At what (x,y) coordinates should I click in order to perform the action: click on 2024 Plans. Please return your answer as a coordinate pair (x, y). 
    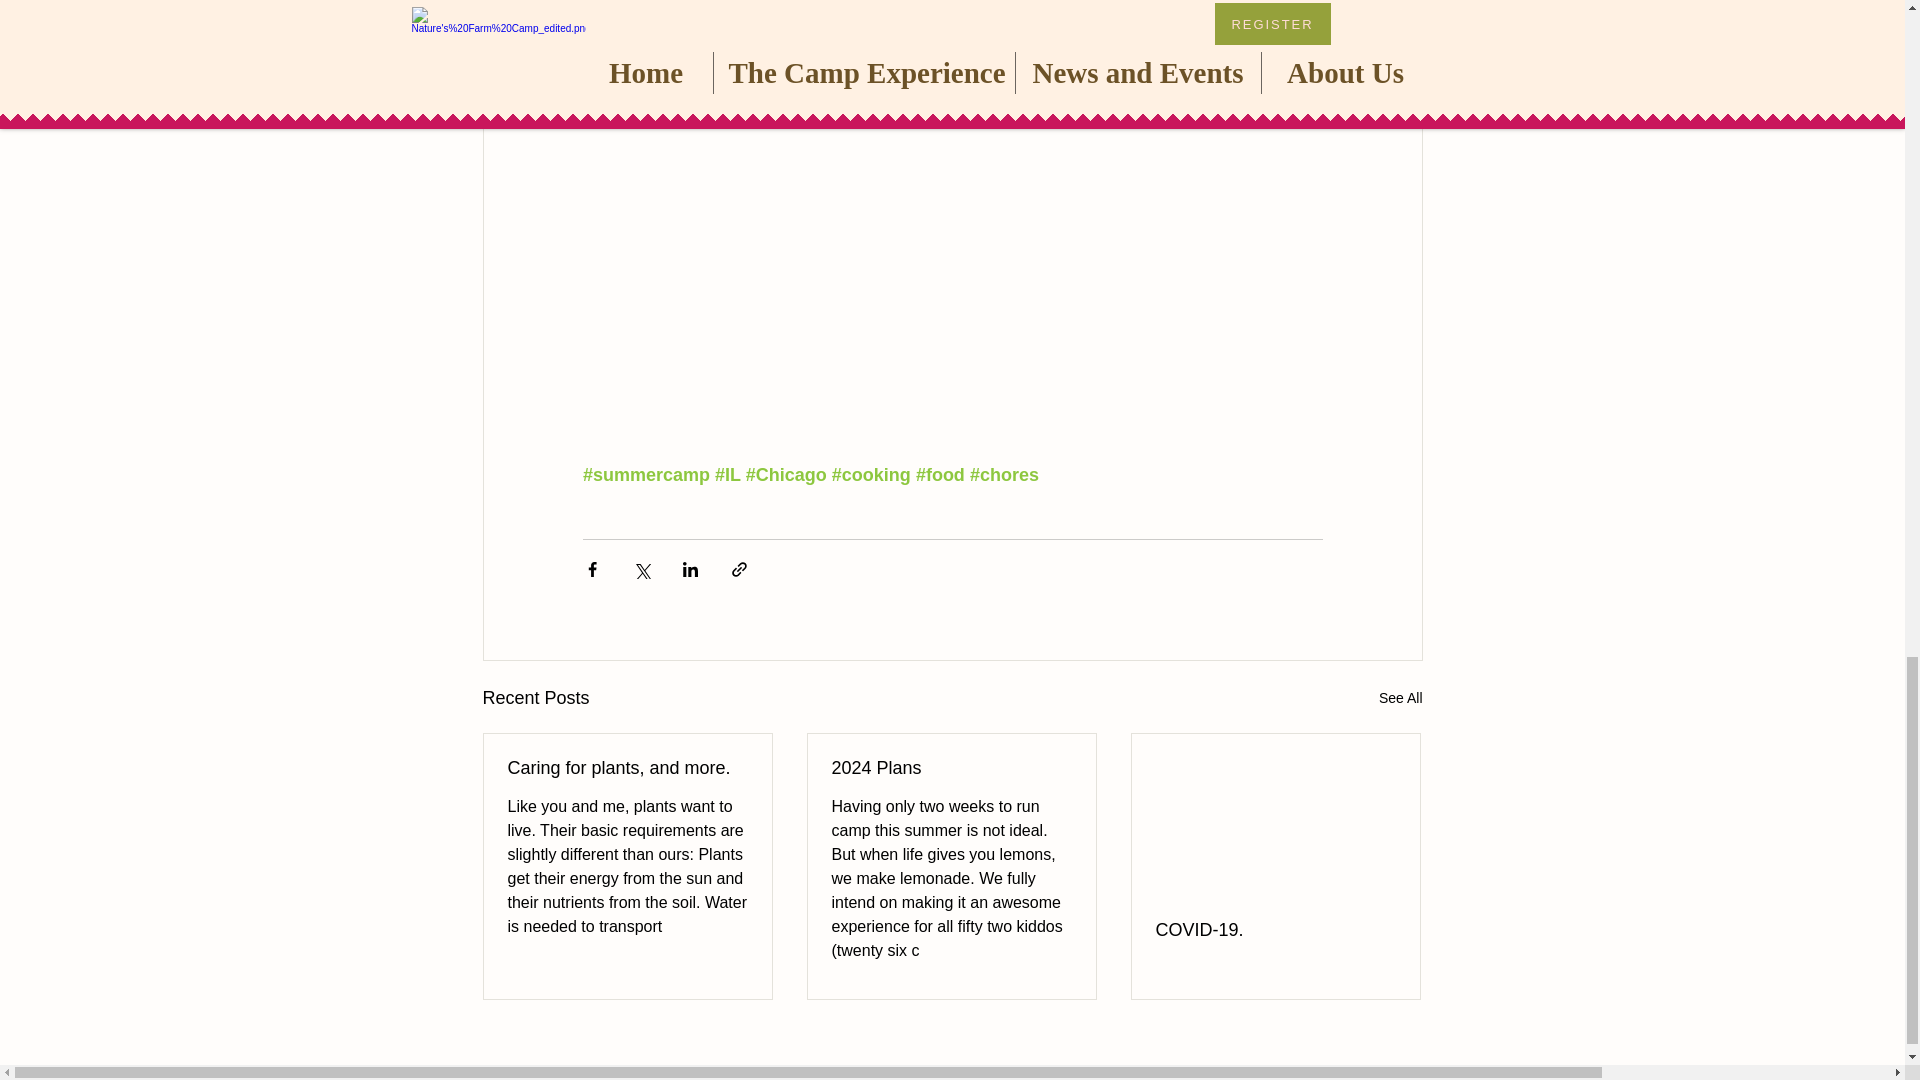
    Looking at the image, I should click on (951, 768).